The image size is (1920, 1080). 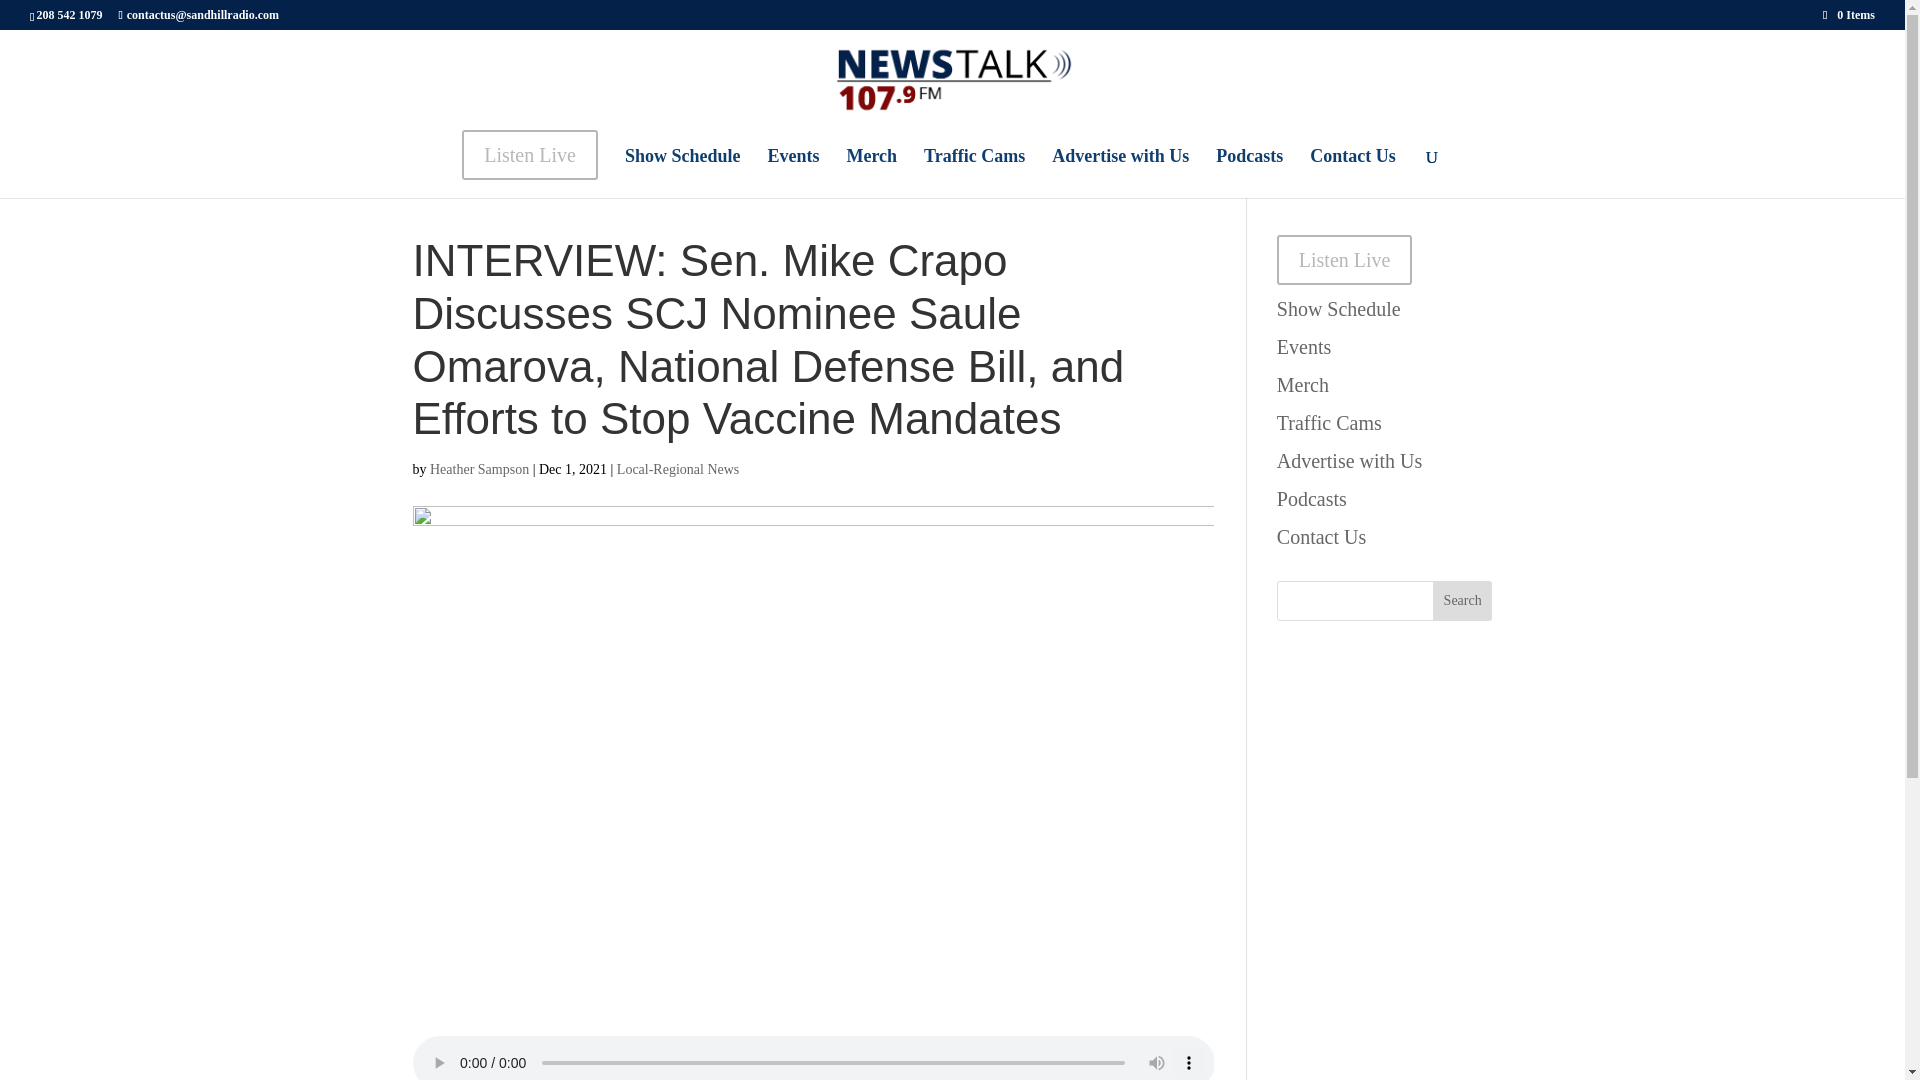 I want to click on Advertise with Us, so click(x=1120, y=165).